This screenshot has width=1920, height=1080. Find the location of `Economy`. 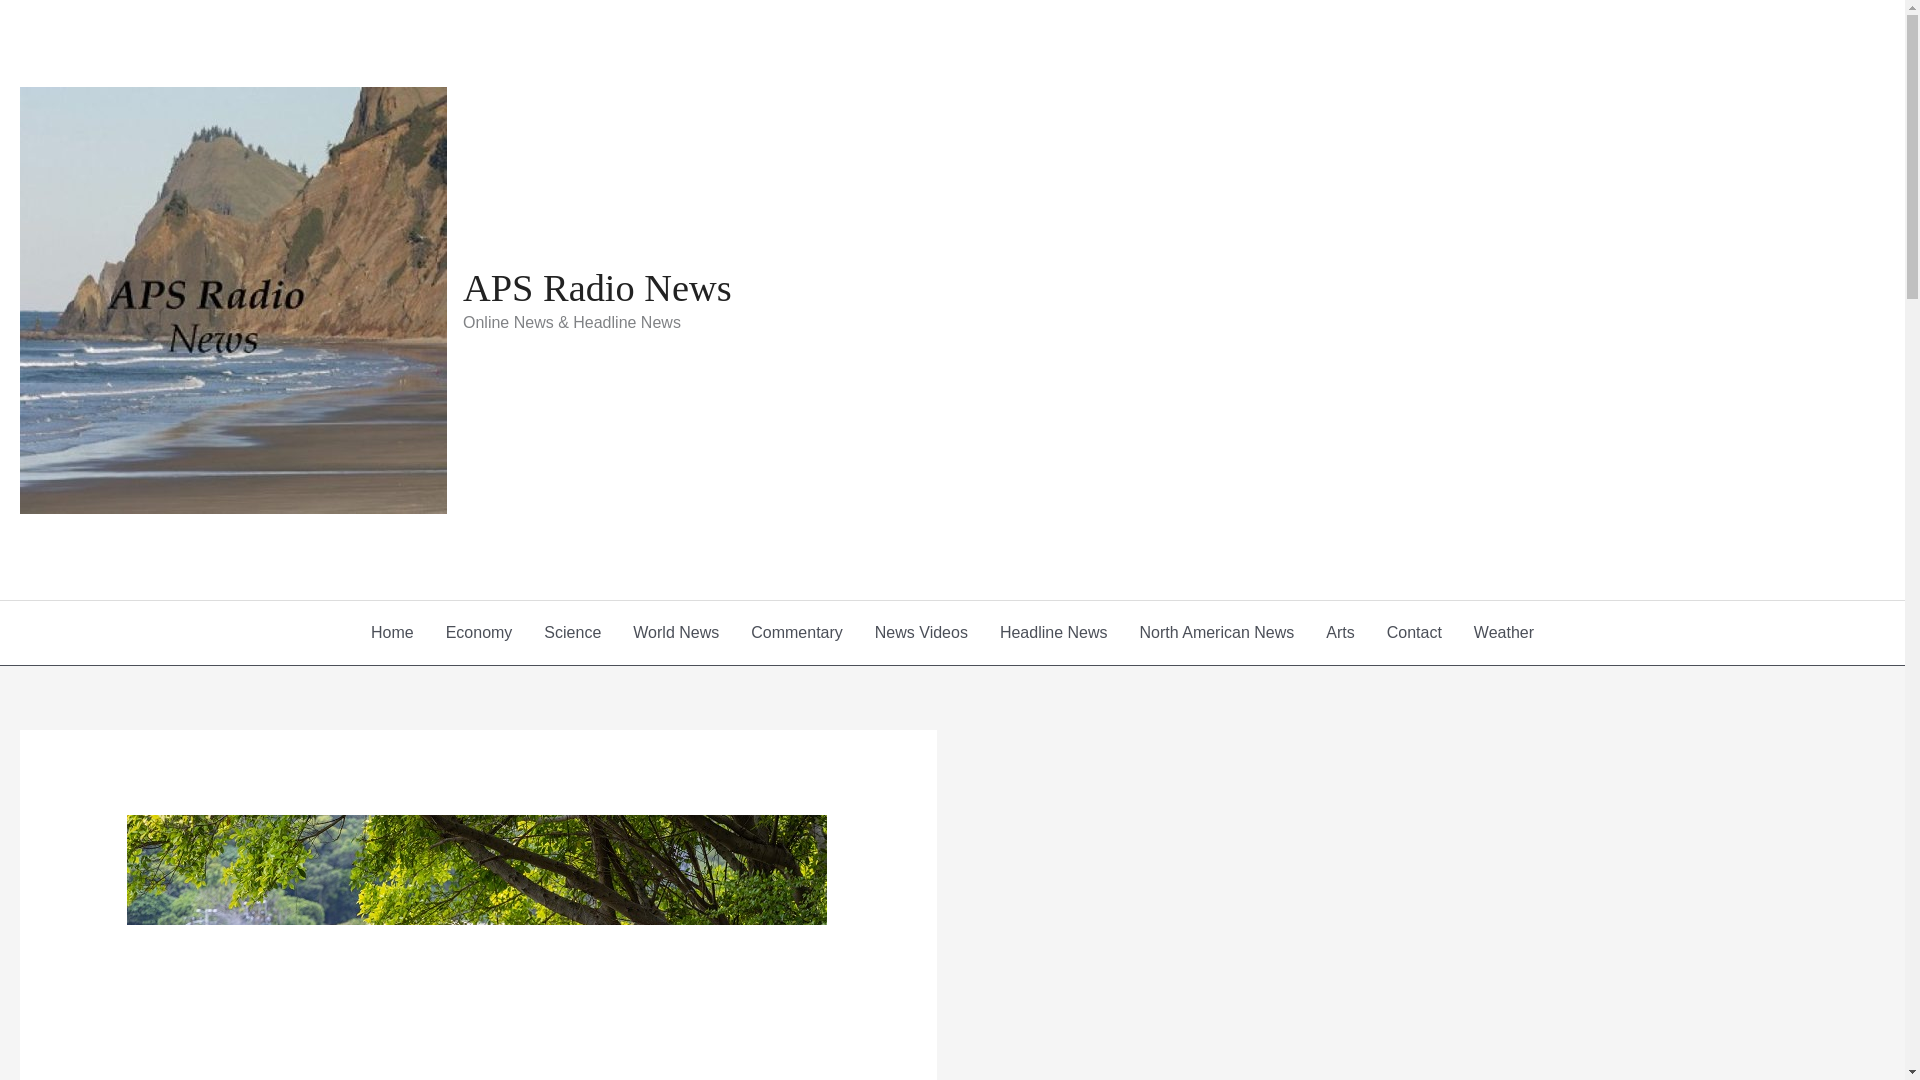

Economy is located at coordinates (480, 632).